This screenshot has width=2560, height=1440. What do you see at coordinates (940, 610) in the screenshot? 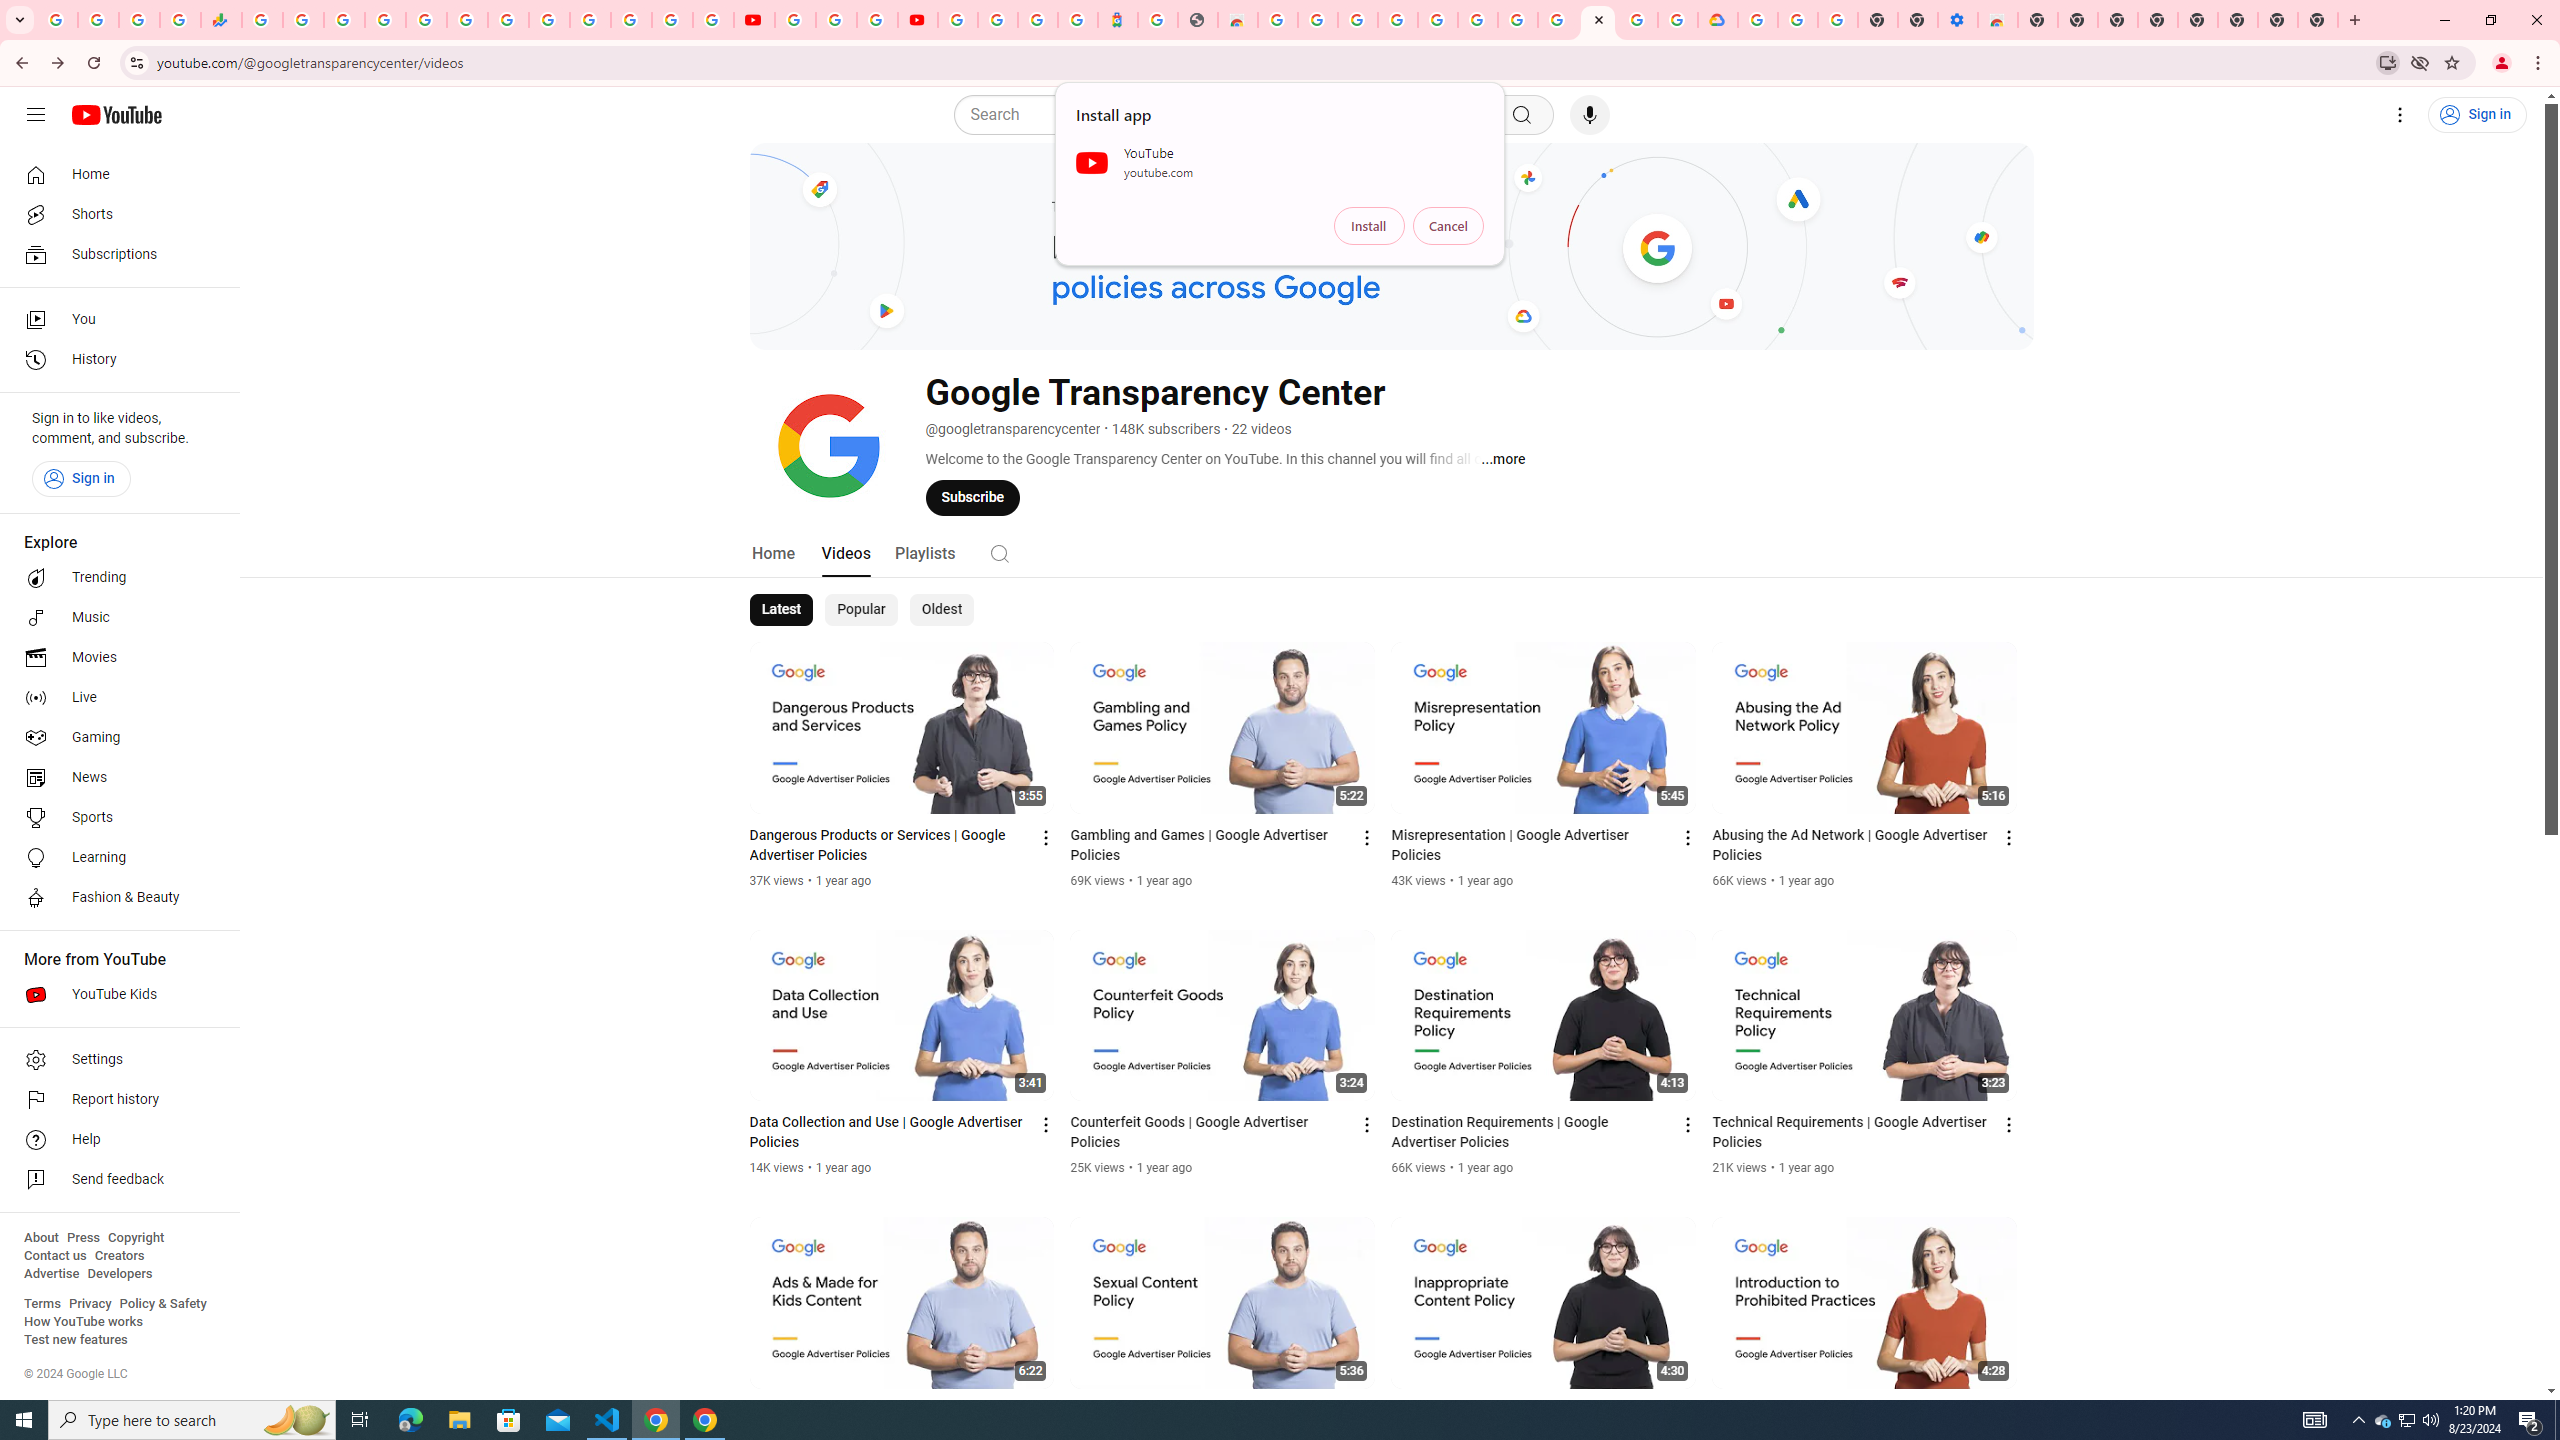
I see `Oldest` at bounding box center [940, 610].